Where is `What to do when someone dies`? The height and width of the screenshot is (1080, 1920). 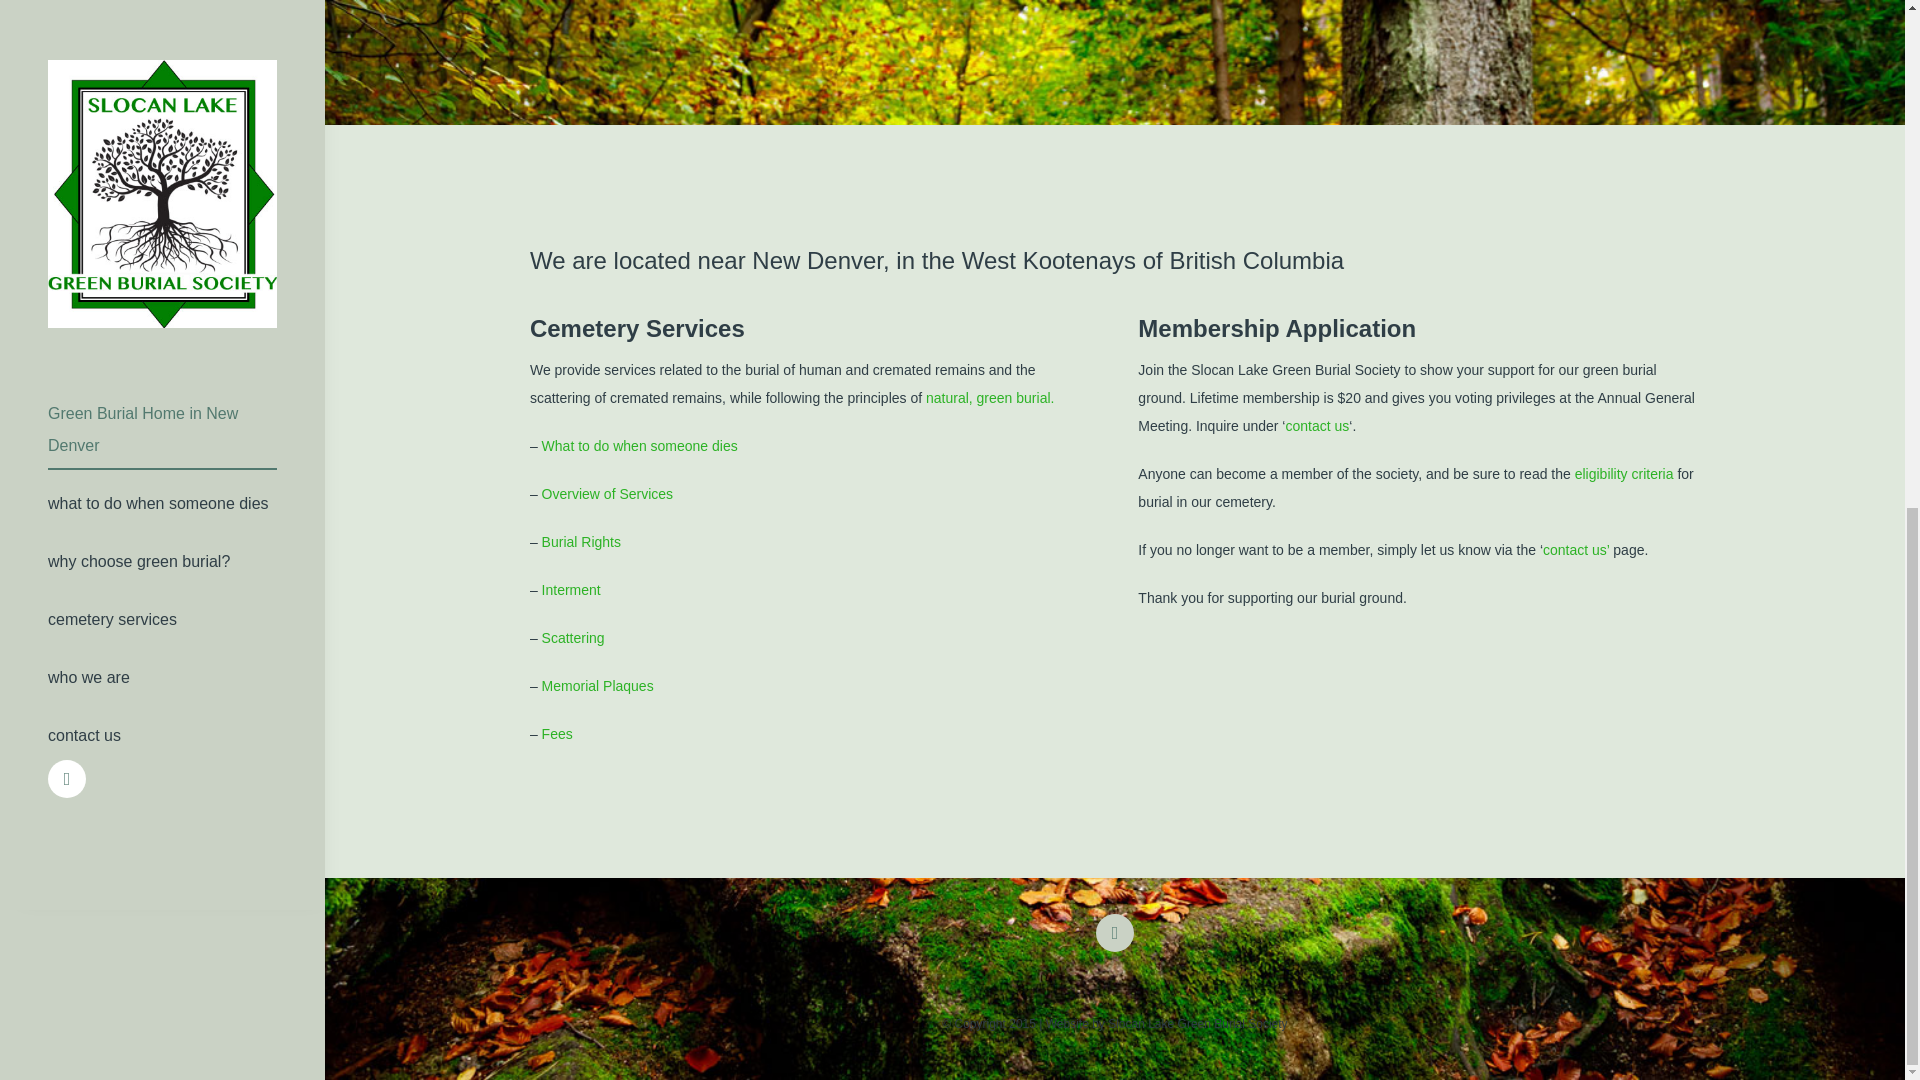 What to do when someone dies is located at coordinates (639, 446).